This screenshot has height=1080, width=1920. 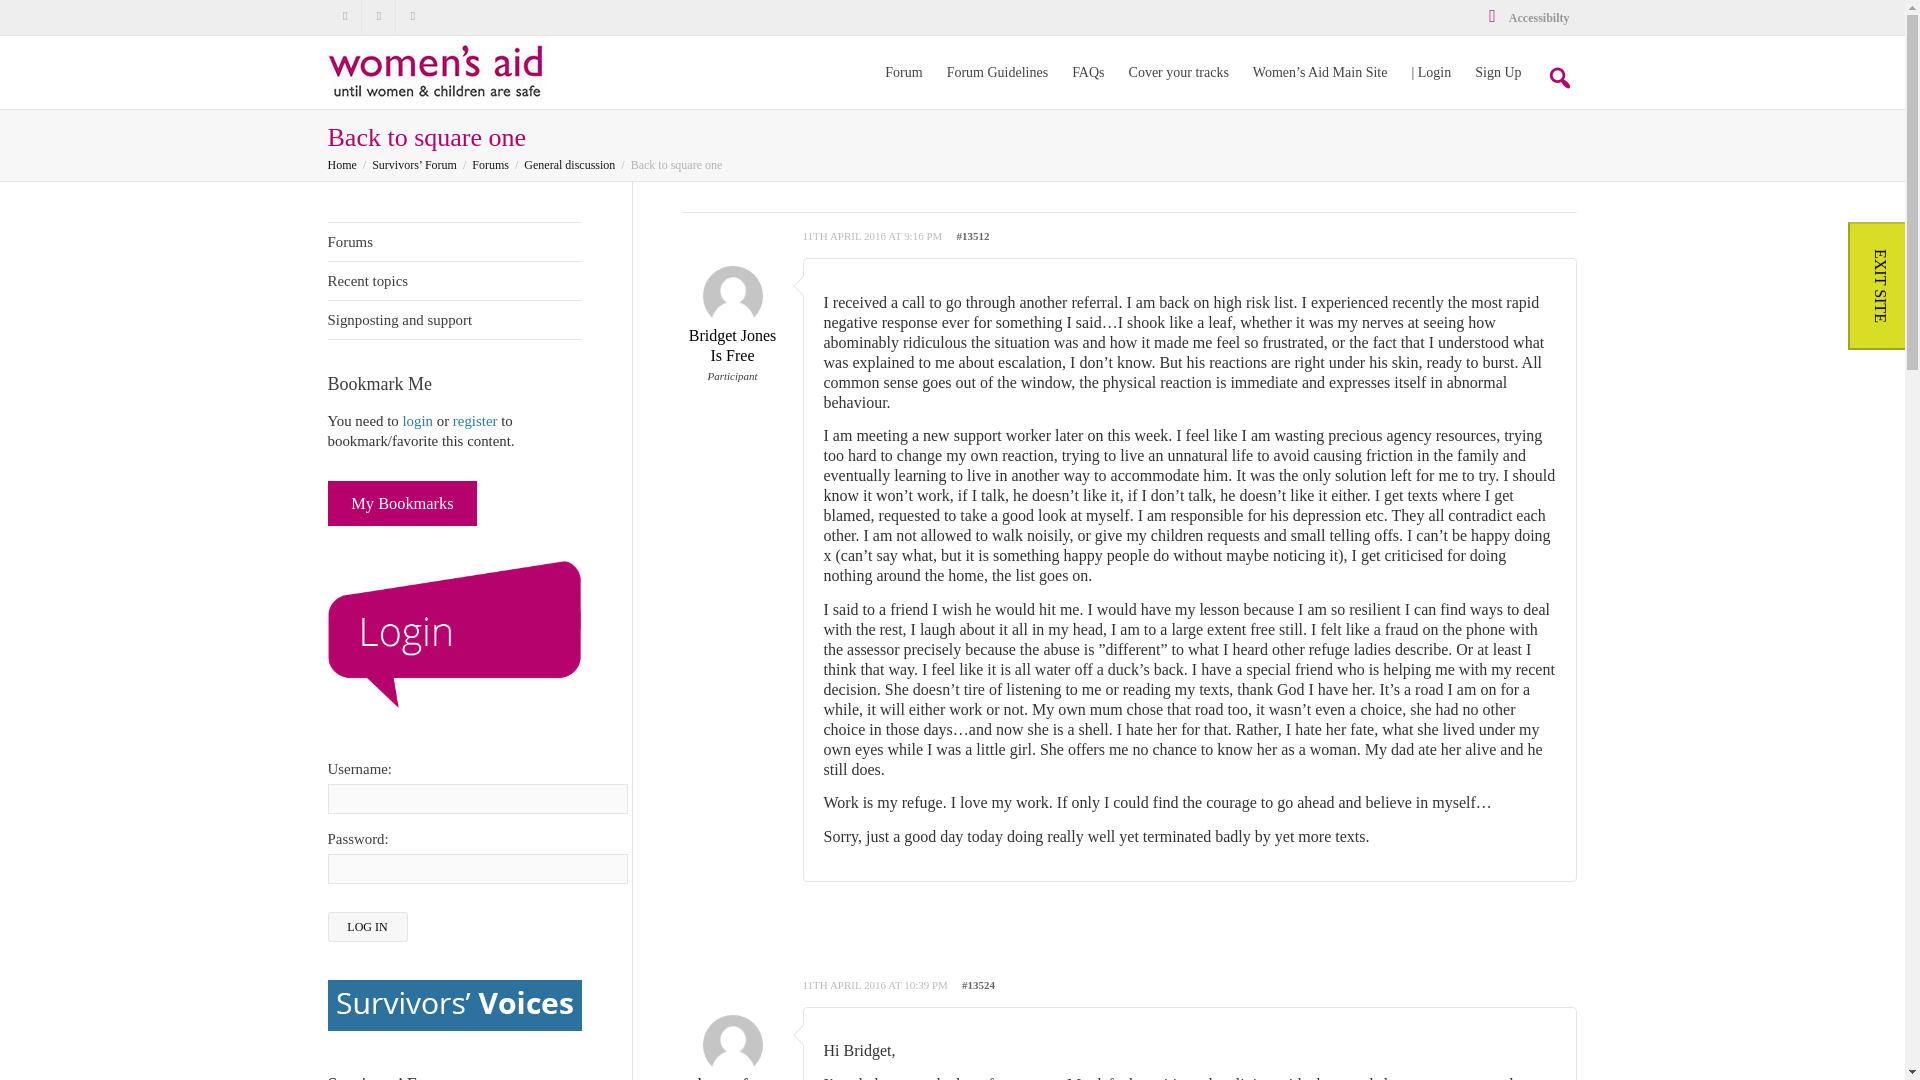 What do you see at coordinates (1178, 72) in the screenshot?
I see `Cover your tracks` at bounding box center [1178, 72].